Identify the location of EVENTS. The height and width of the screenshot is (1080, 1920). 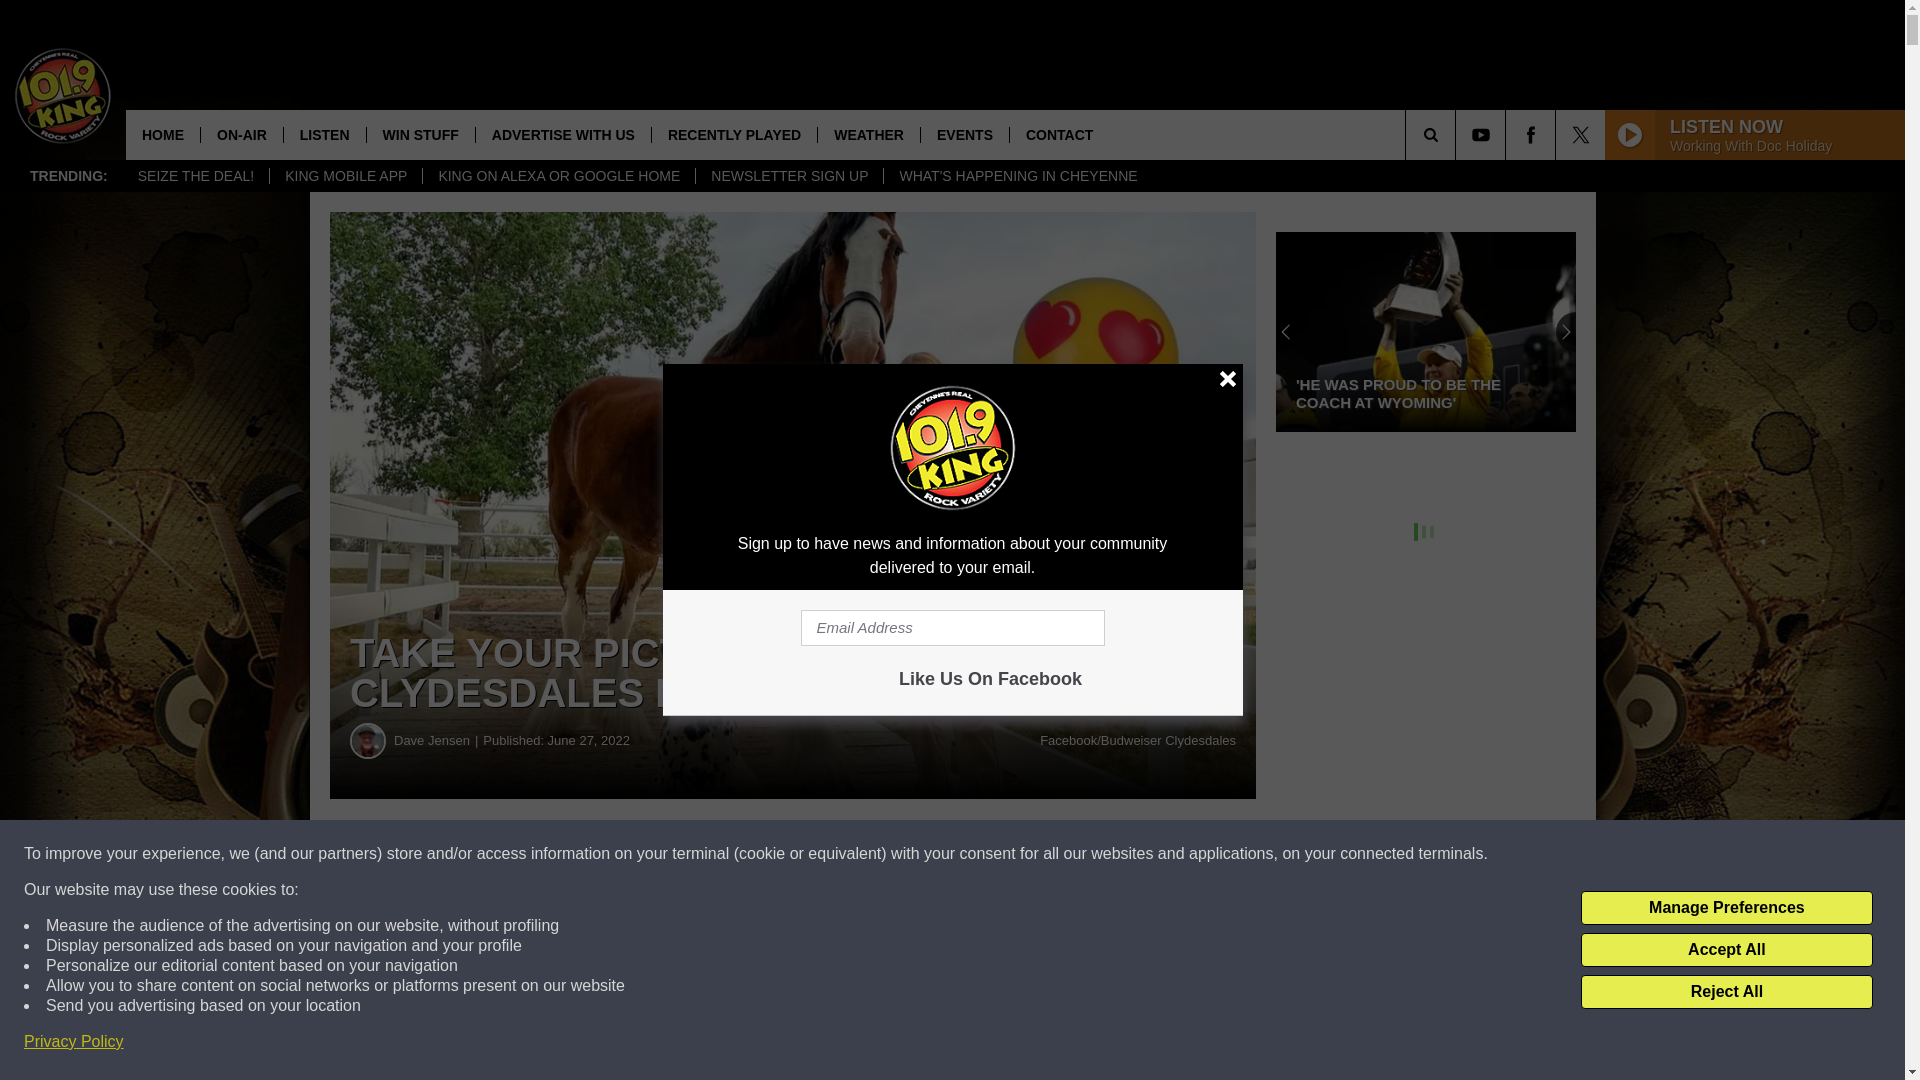
(964, 134).